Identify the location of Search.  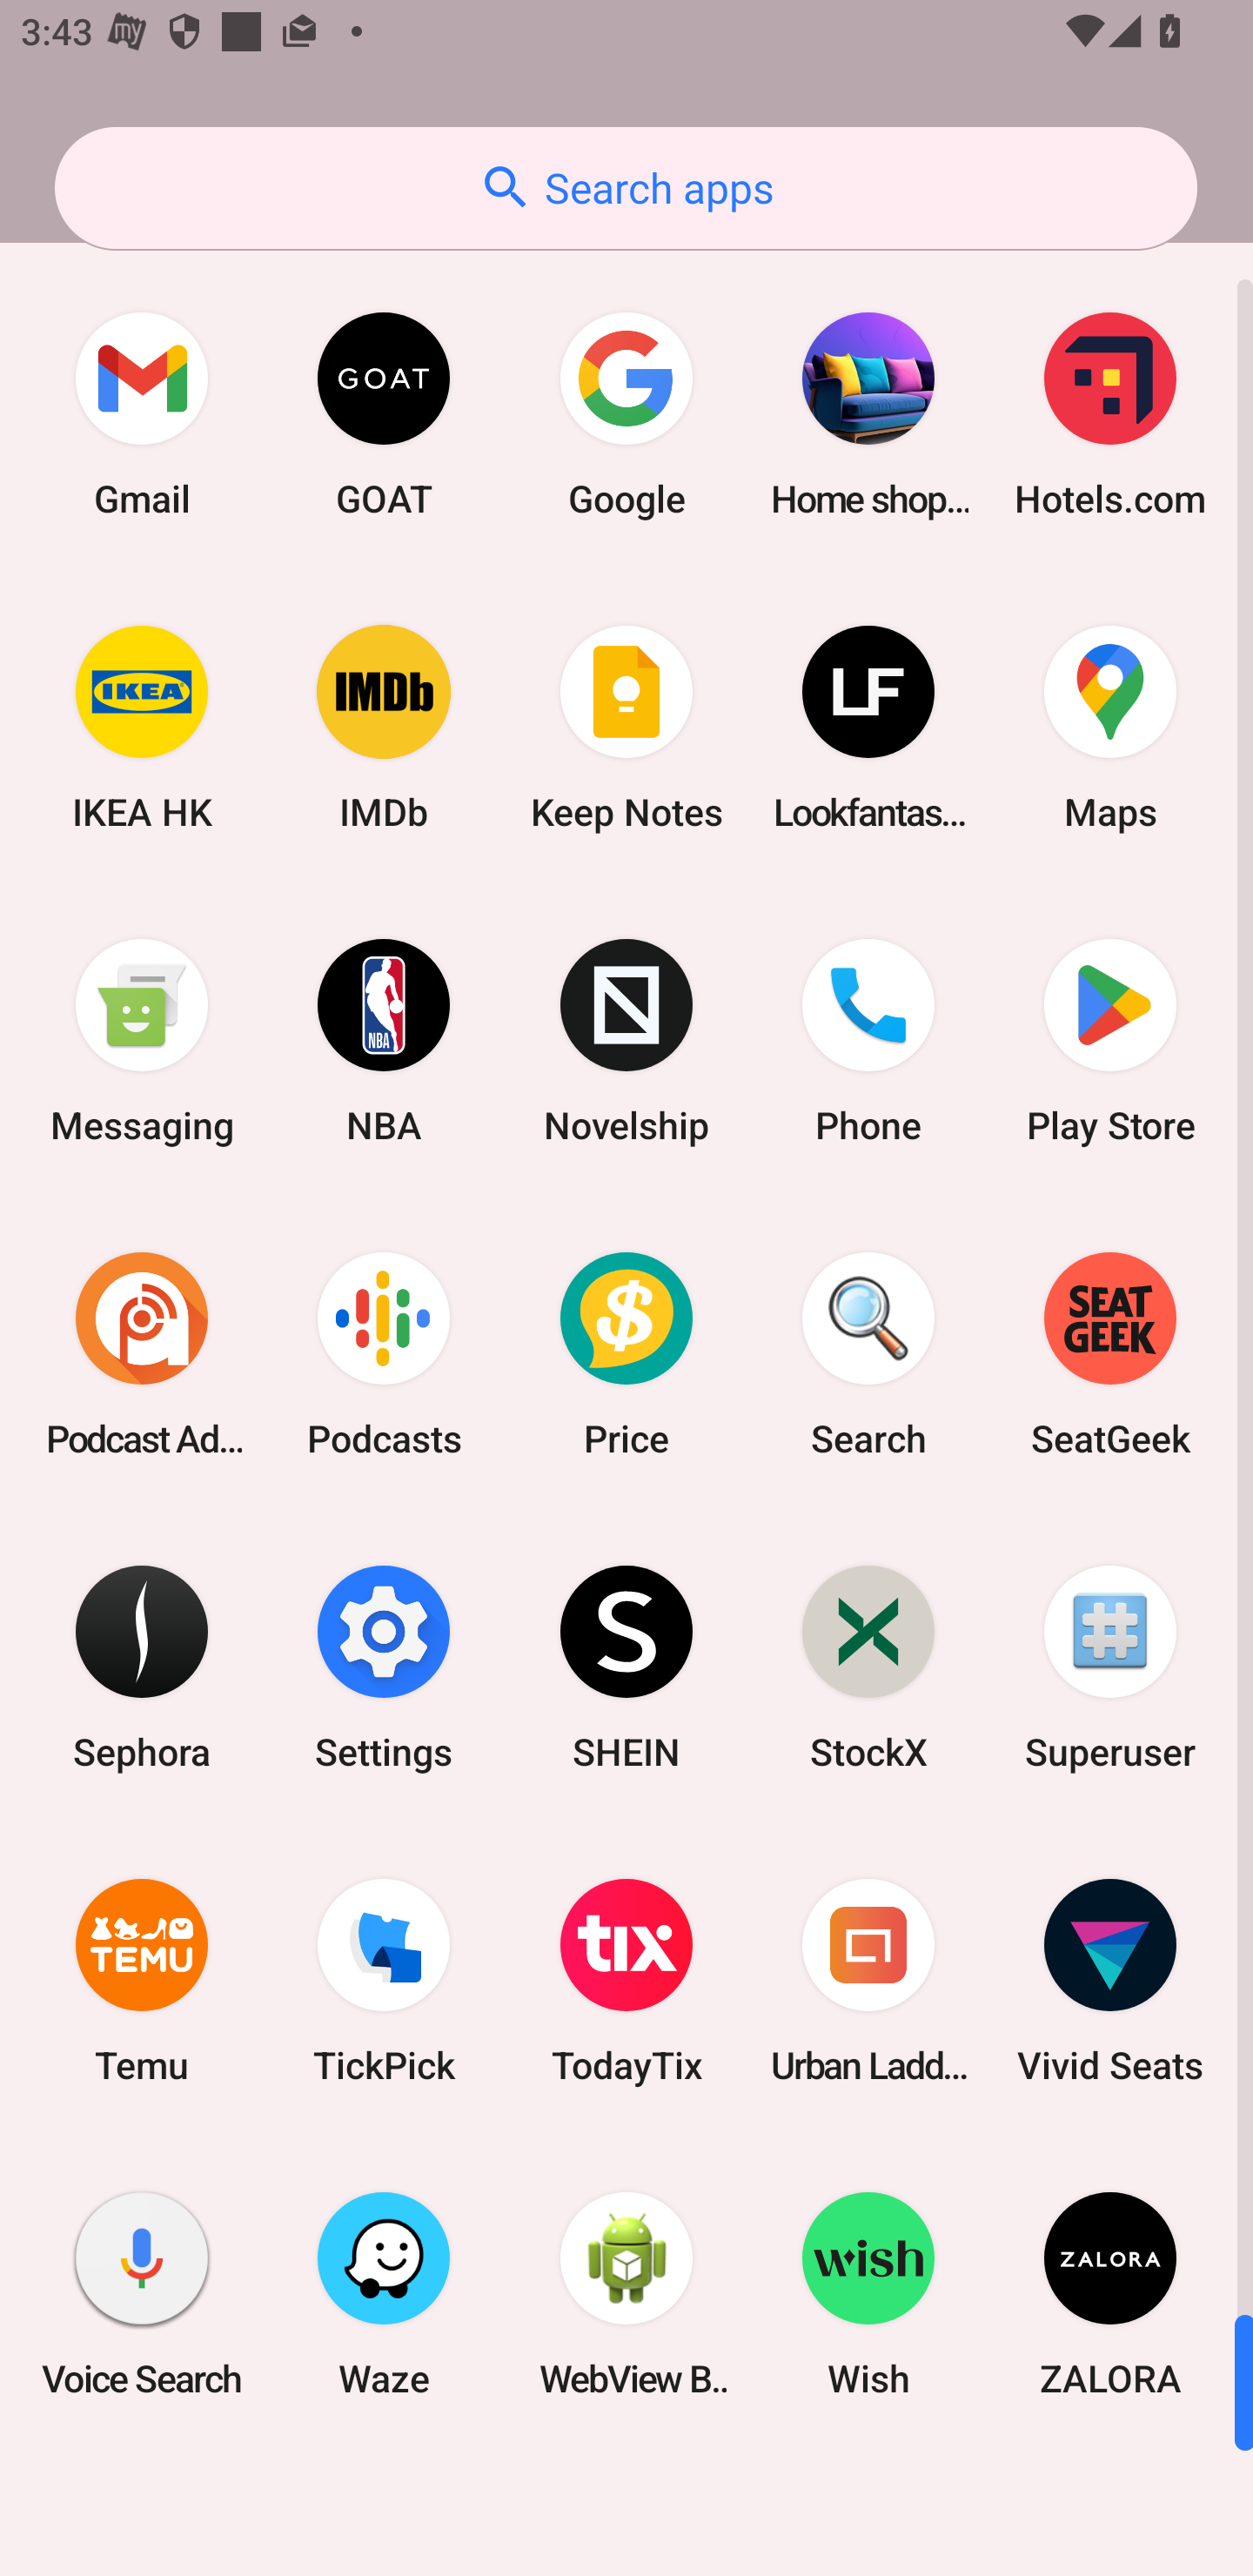
(868, 1353).